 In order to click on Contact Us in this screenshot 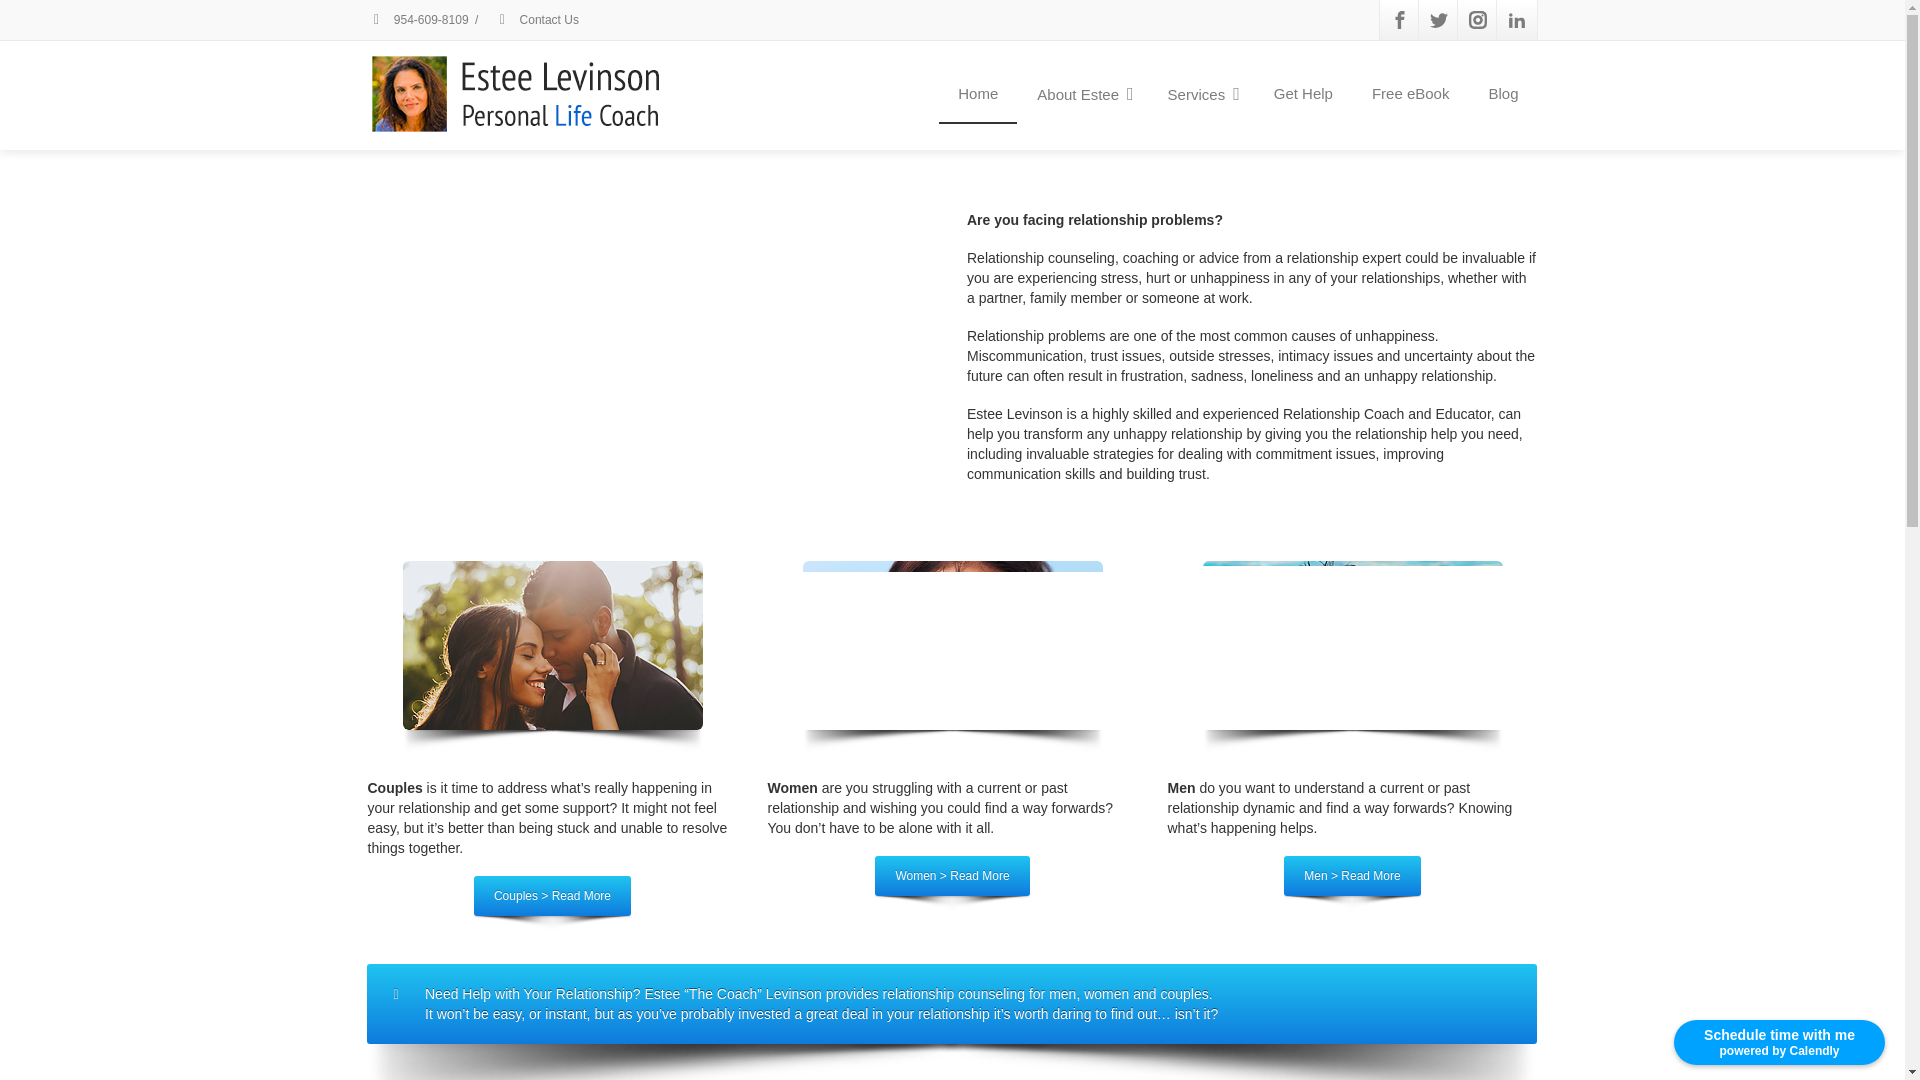, I will do `click(536, 20)`.